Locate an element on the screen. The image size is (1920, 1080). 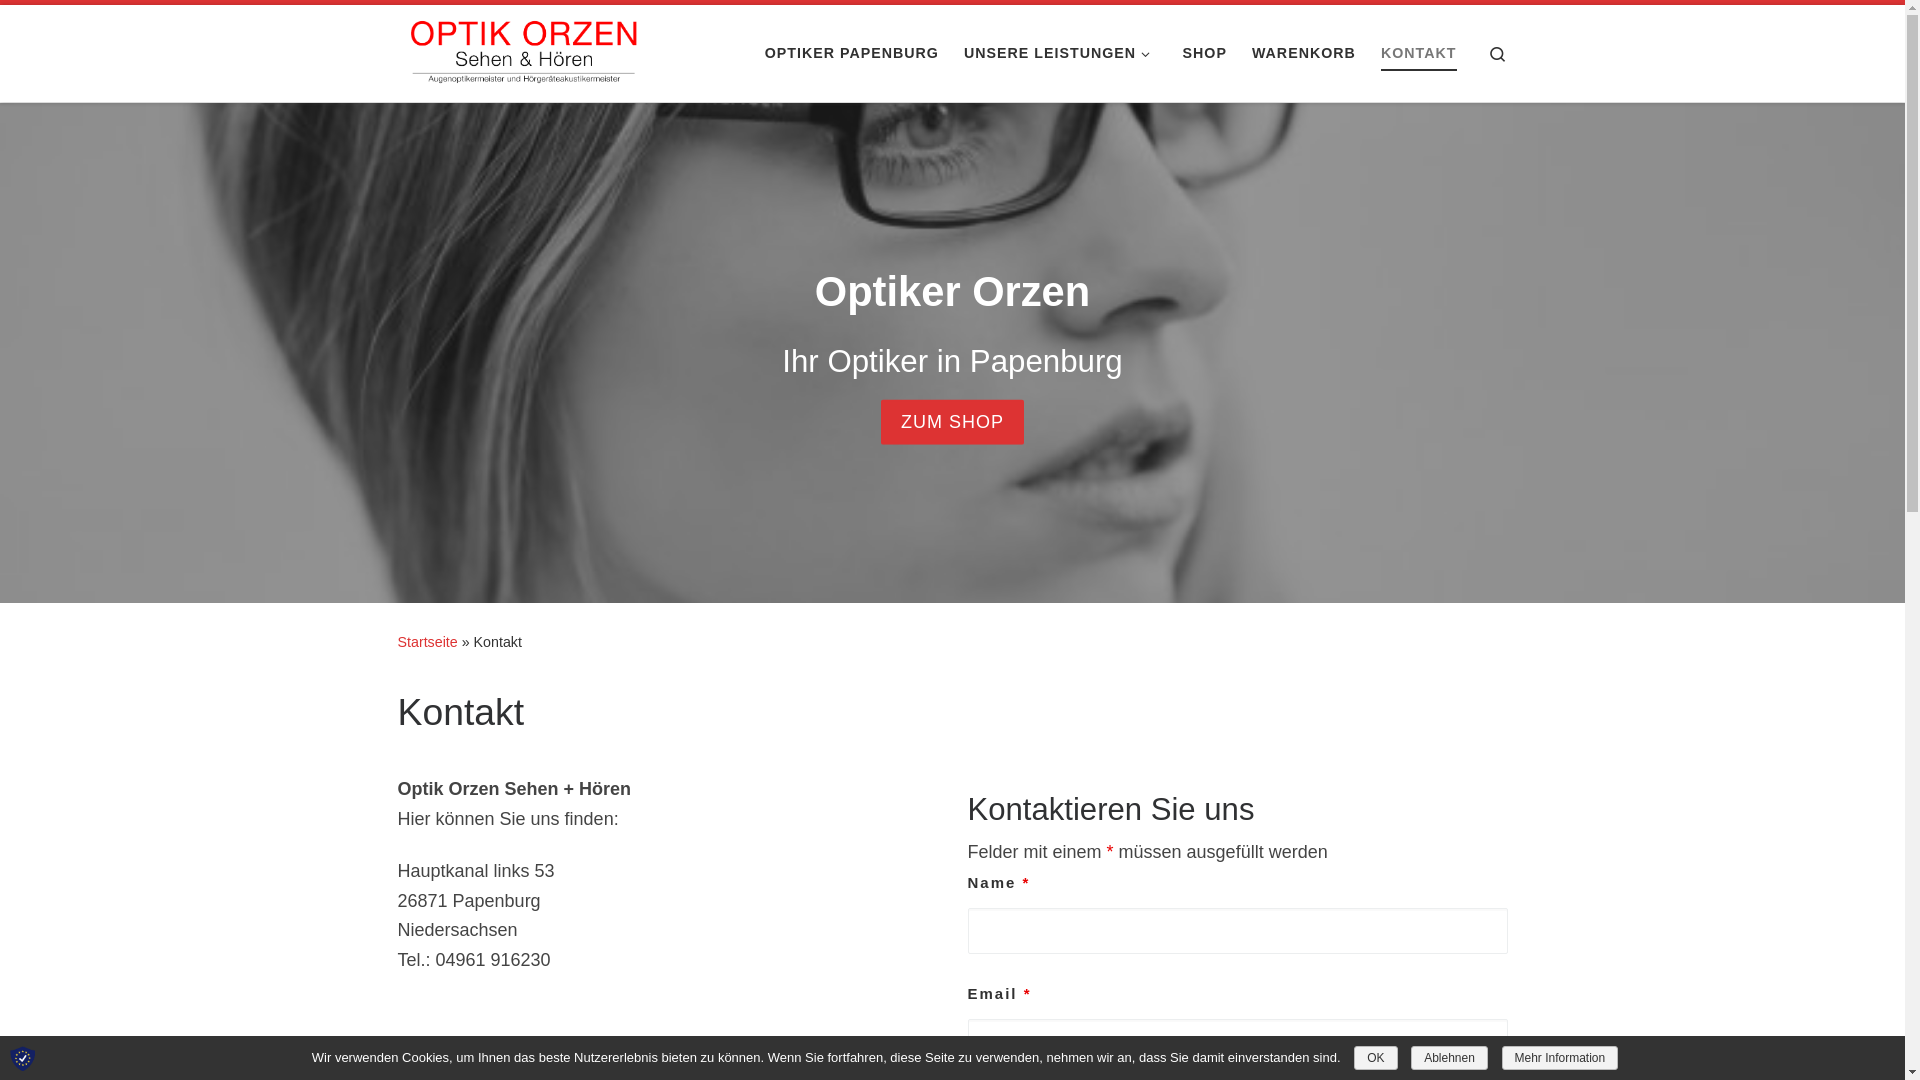
ZUM SHOP is located at coordinates (952, 422).